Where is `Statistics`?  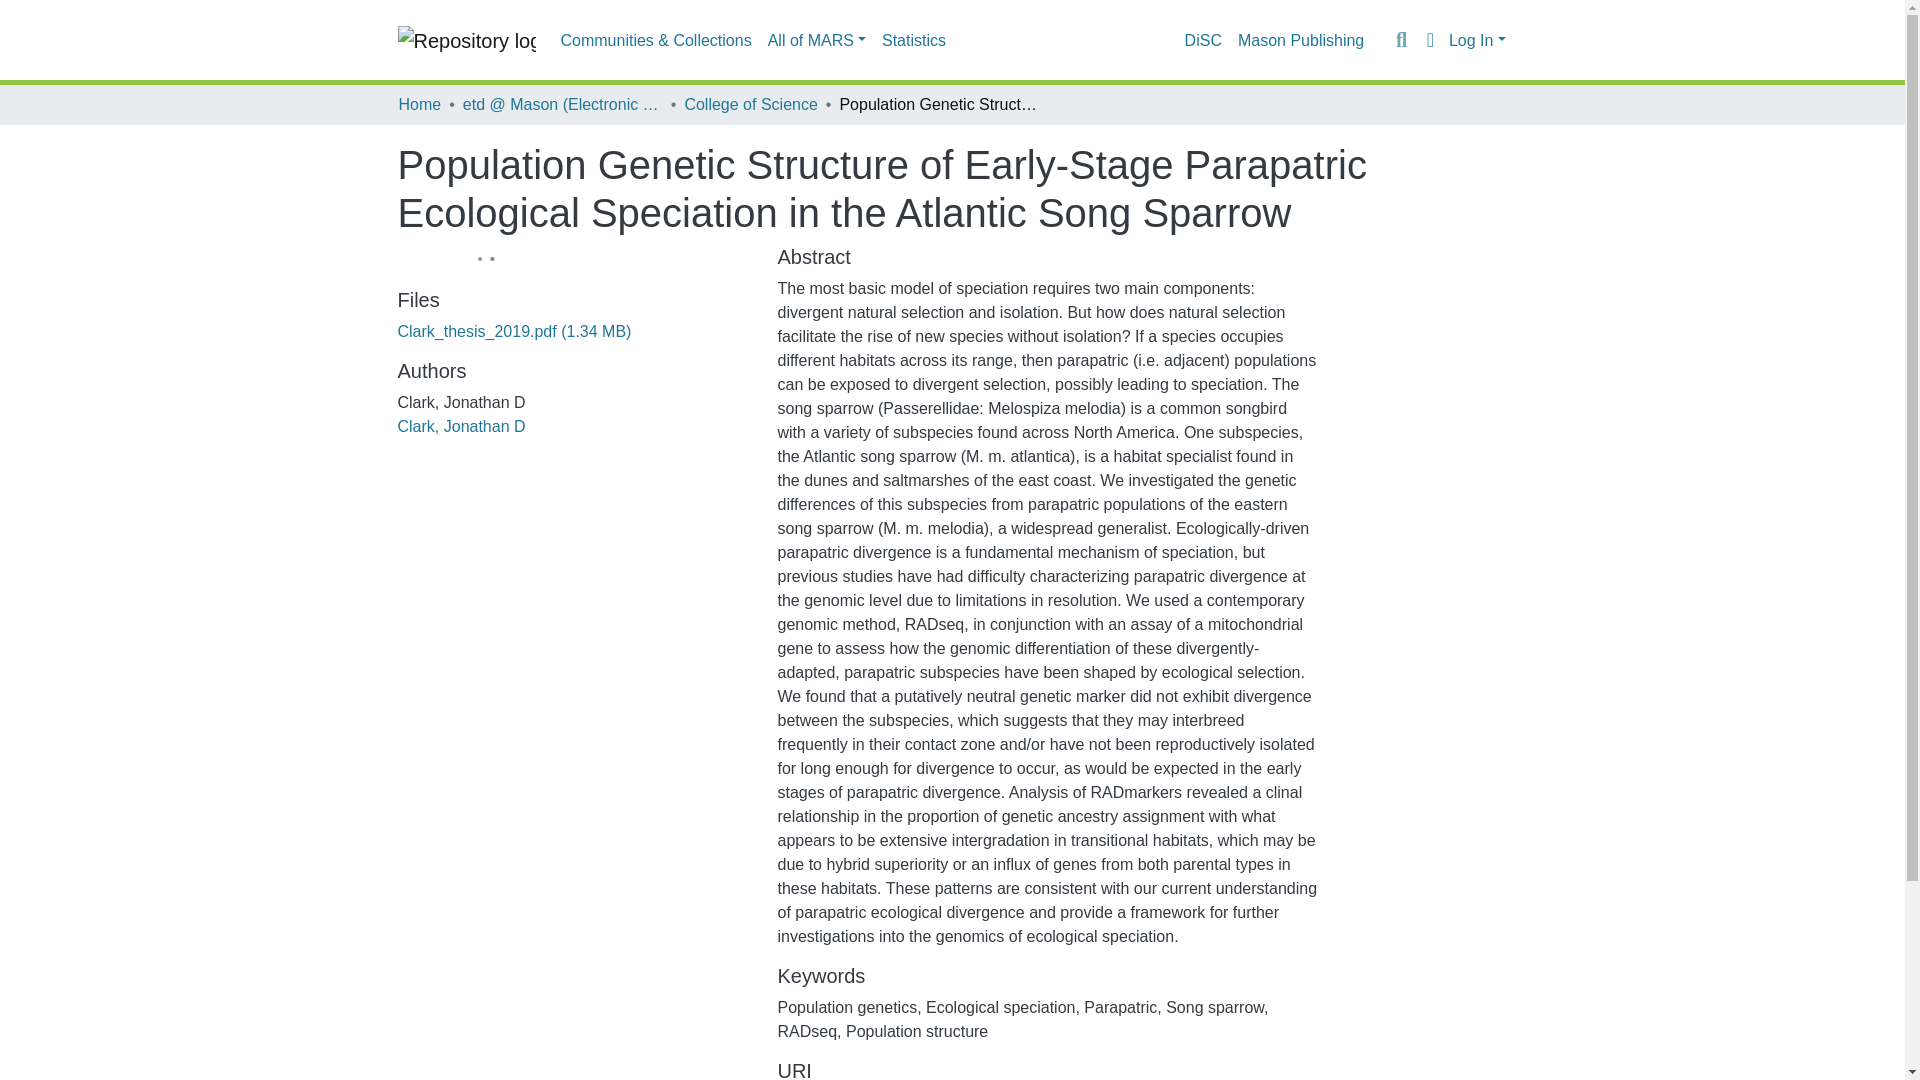 Statistics is located at coordinates (914, 40).